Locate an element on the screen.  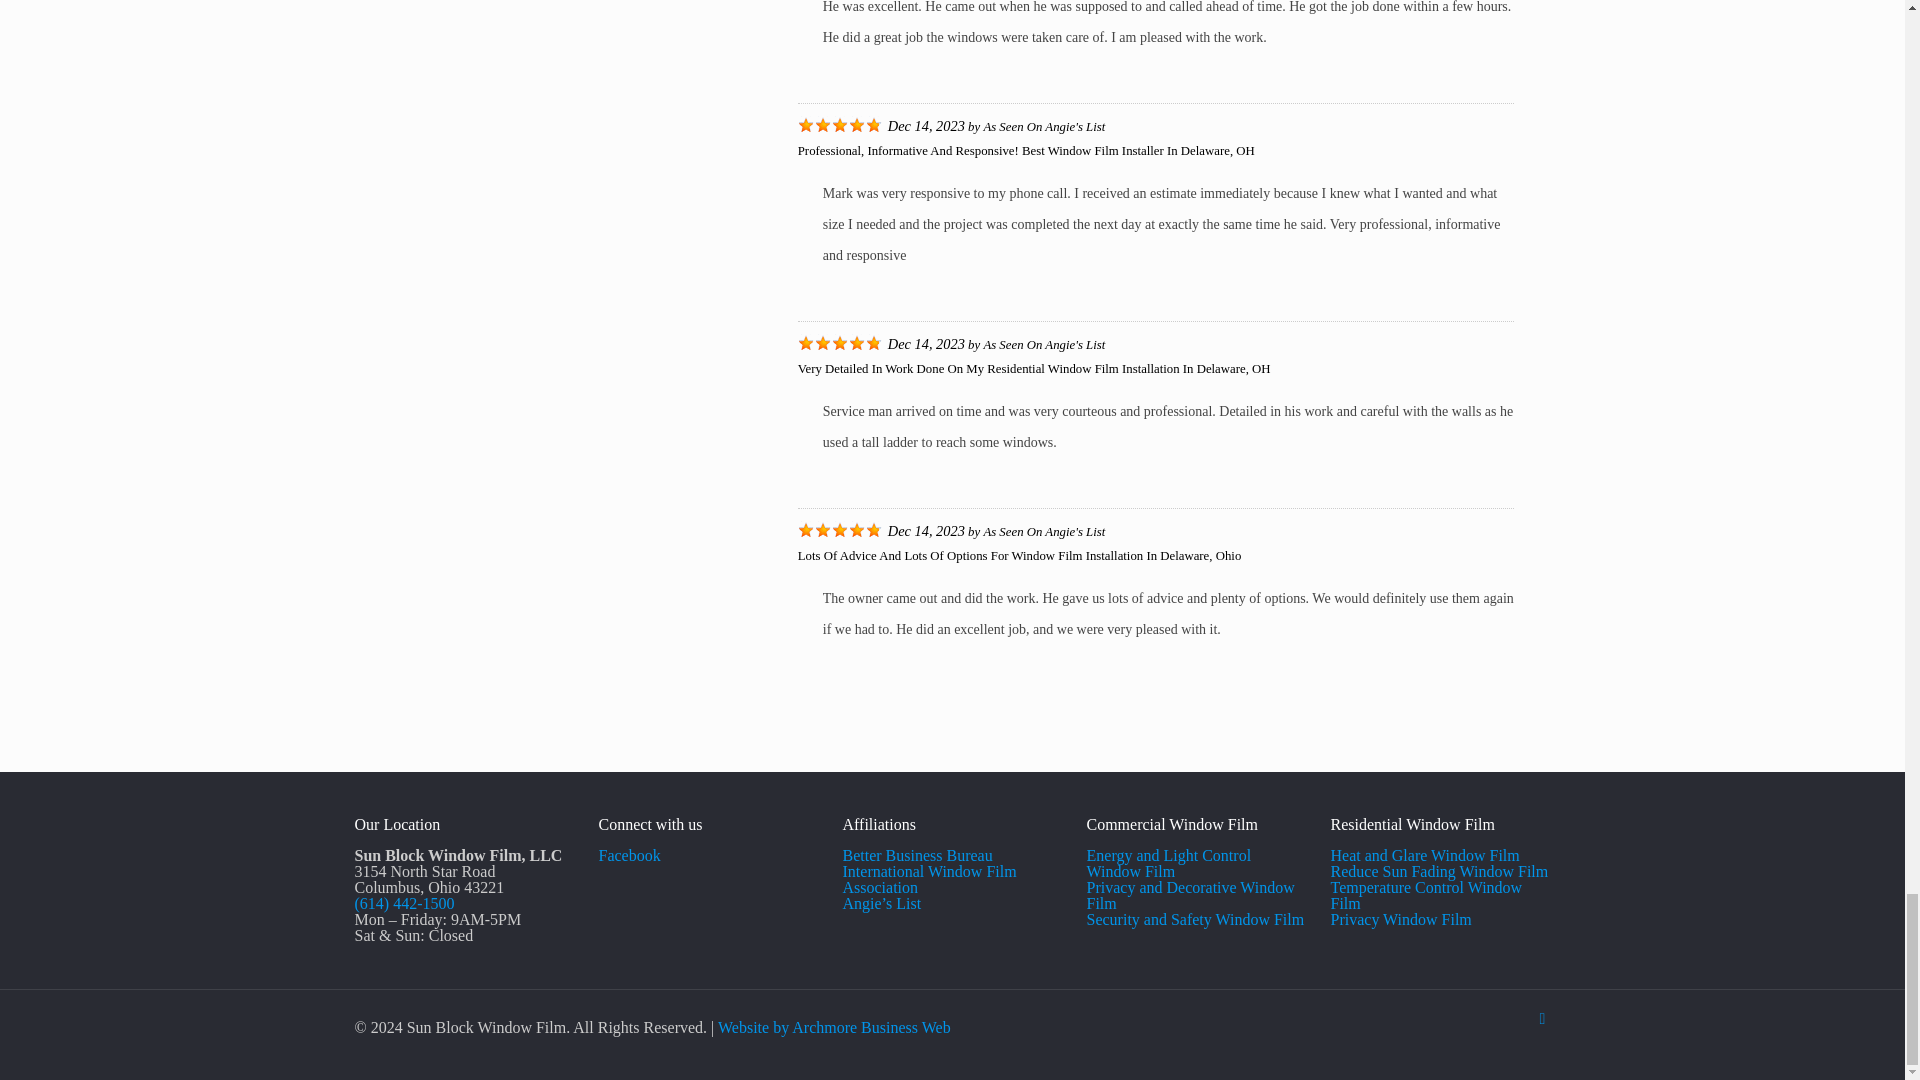
Security and Safety Window Film is located at coordinates (1194, 919).